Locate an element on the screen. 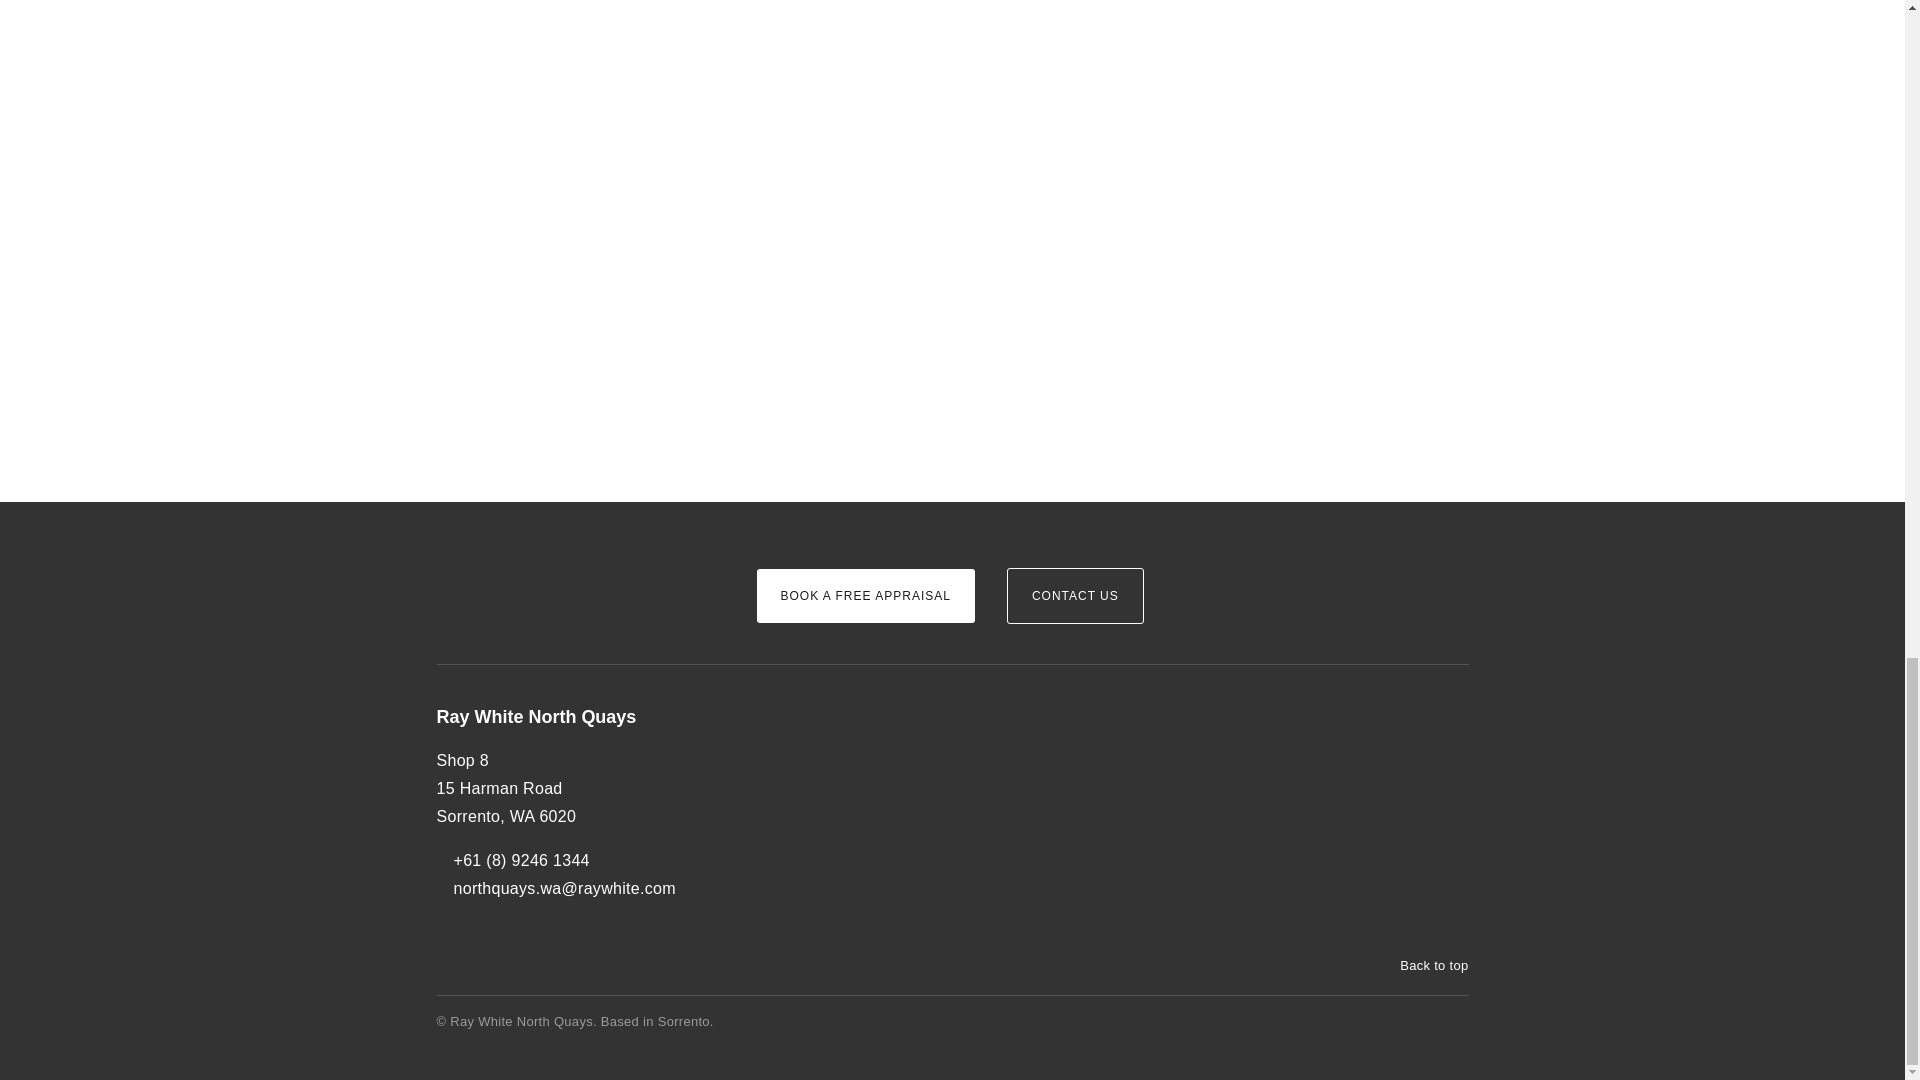 This screenshot has width=1920, height=1080. Ray White is located at coordinates (496, 562).